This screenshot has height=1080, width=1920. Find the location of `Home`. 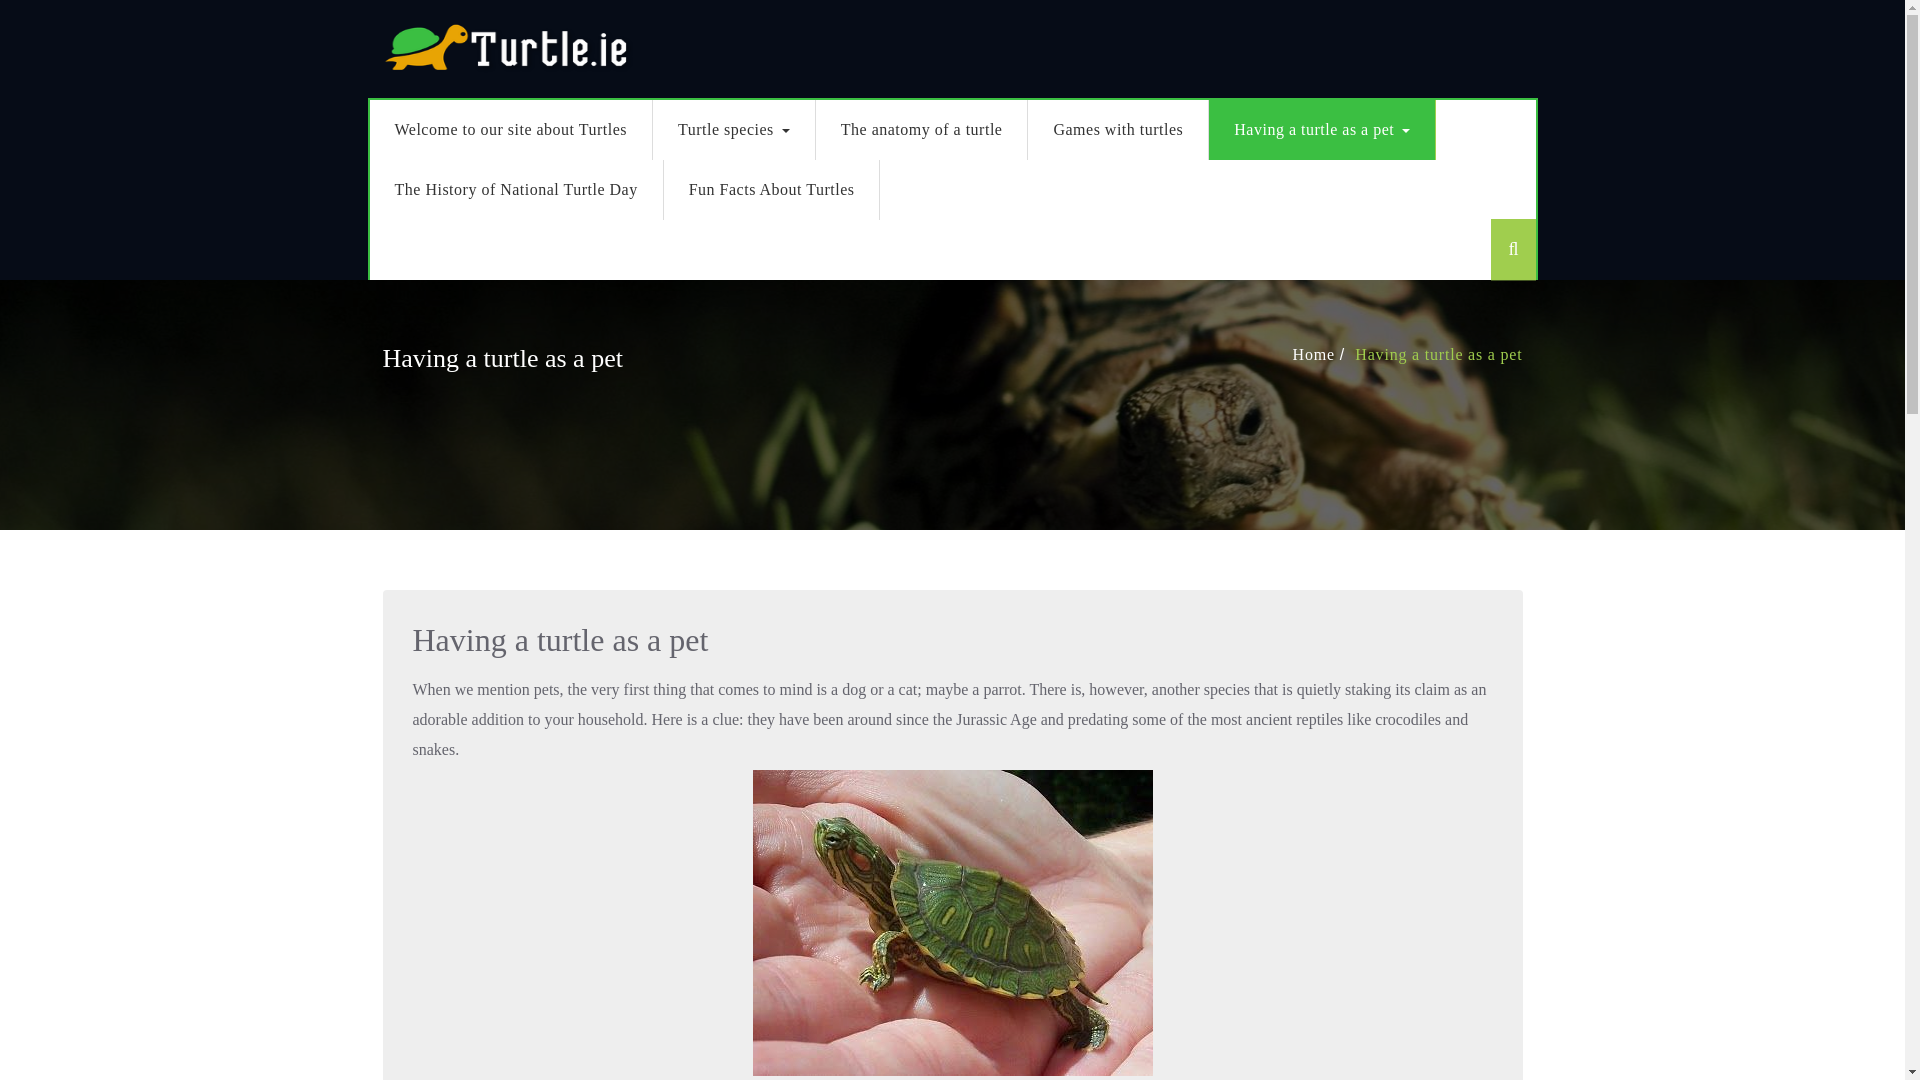

Home is located at coordinates (1315, 354).